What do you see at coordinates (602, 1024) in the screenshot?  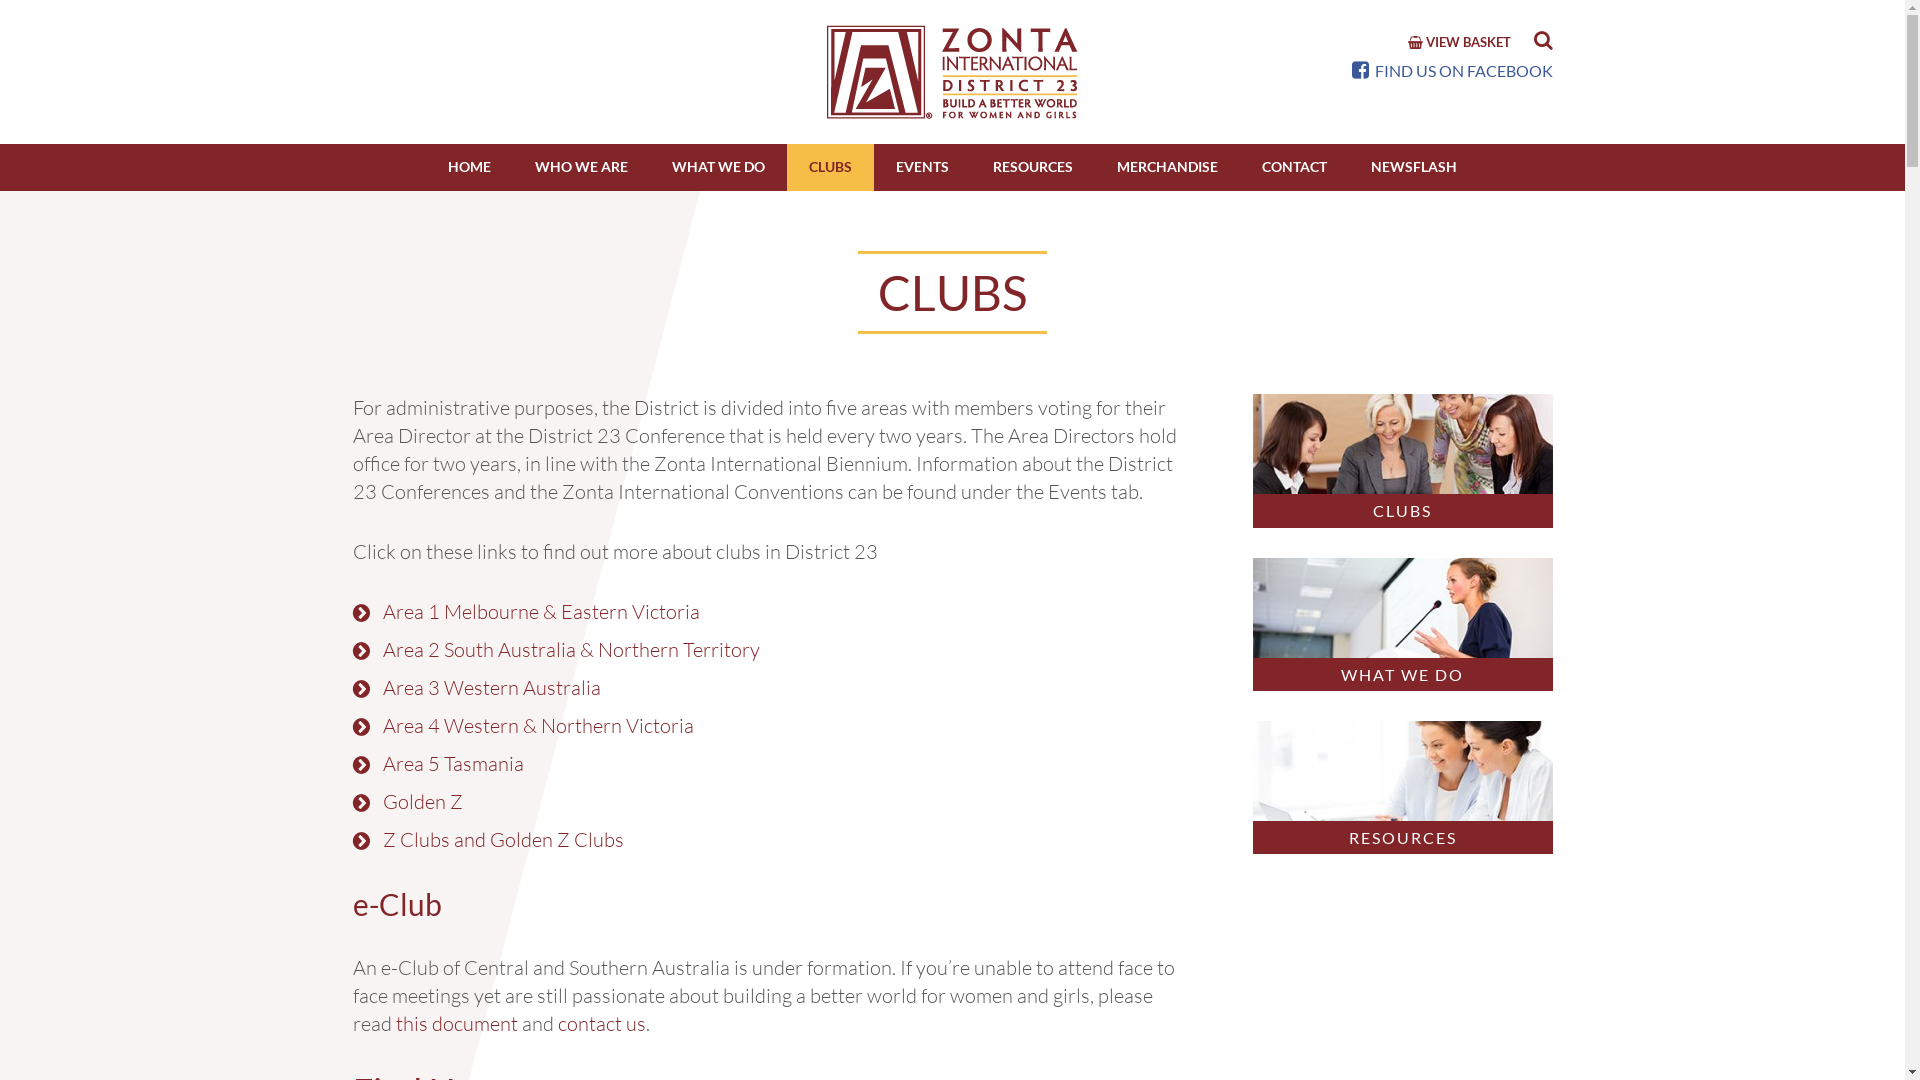 I see `contact us` at bounding box center [602, 1024].